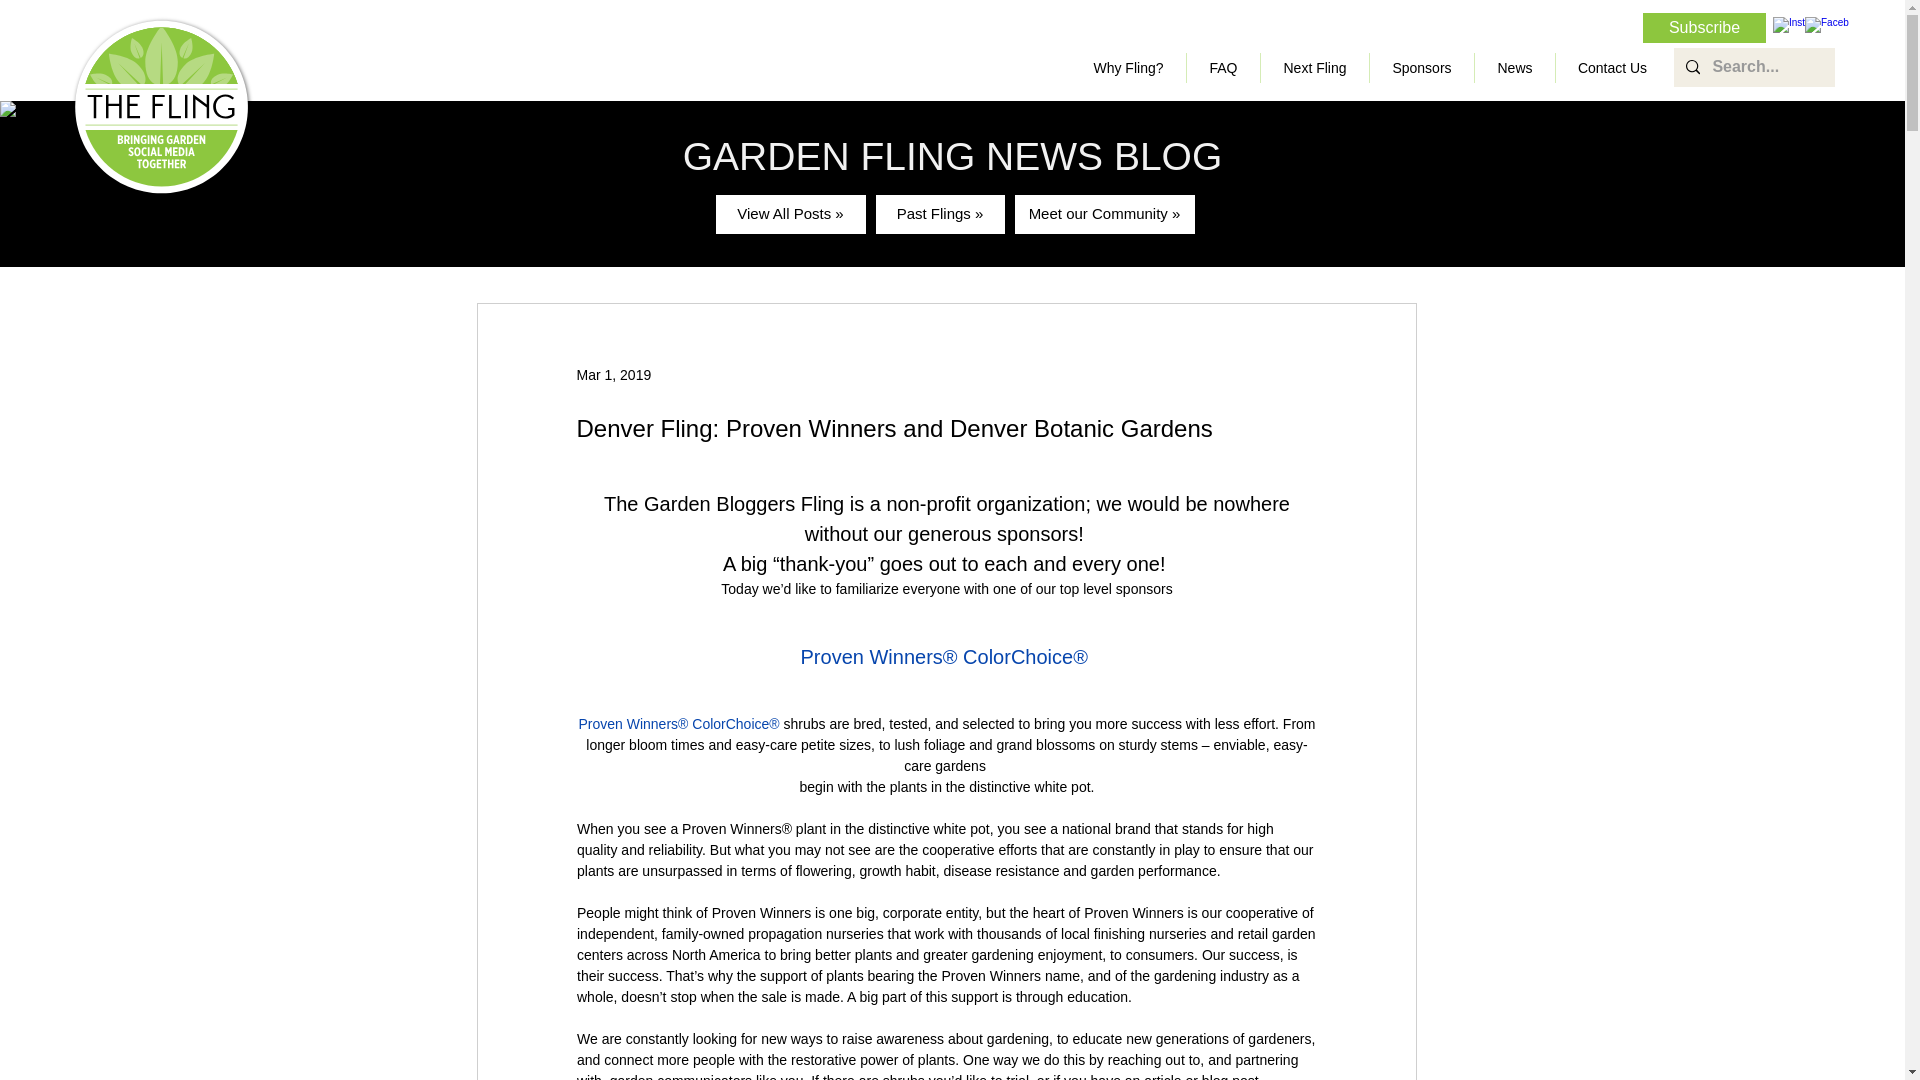  What do you see at coordinates (1704, 28) in the screenshot?
I see `Subscribe` at bounding box center [1704, 28].